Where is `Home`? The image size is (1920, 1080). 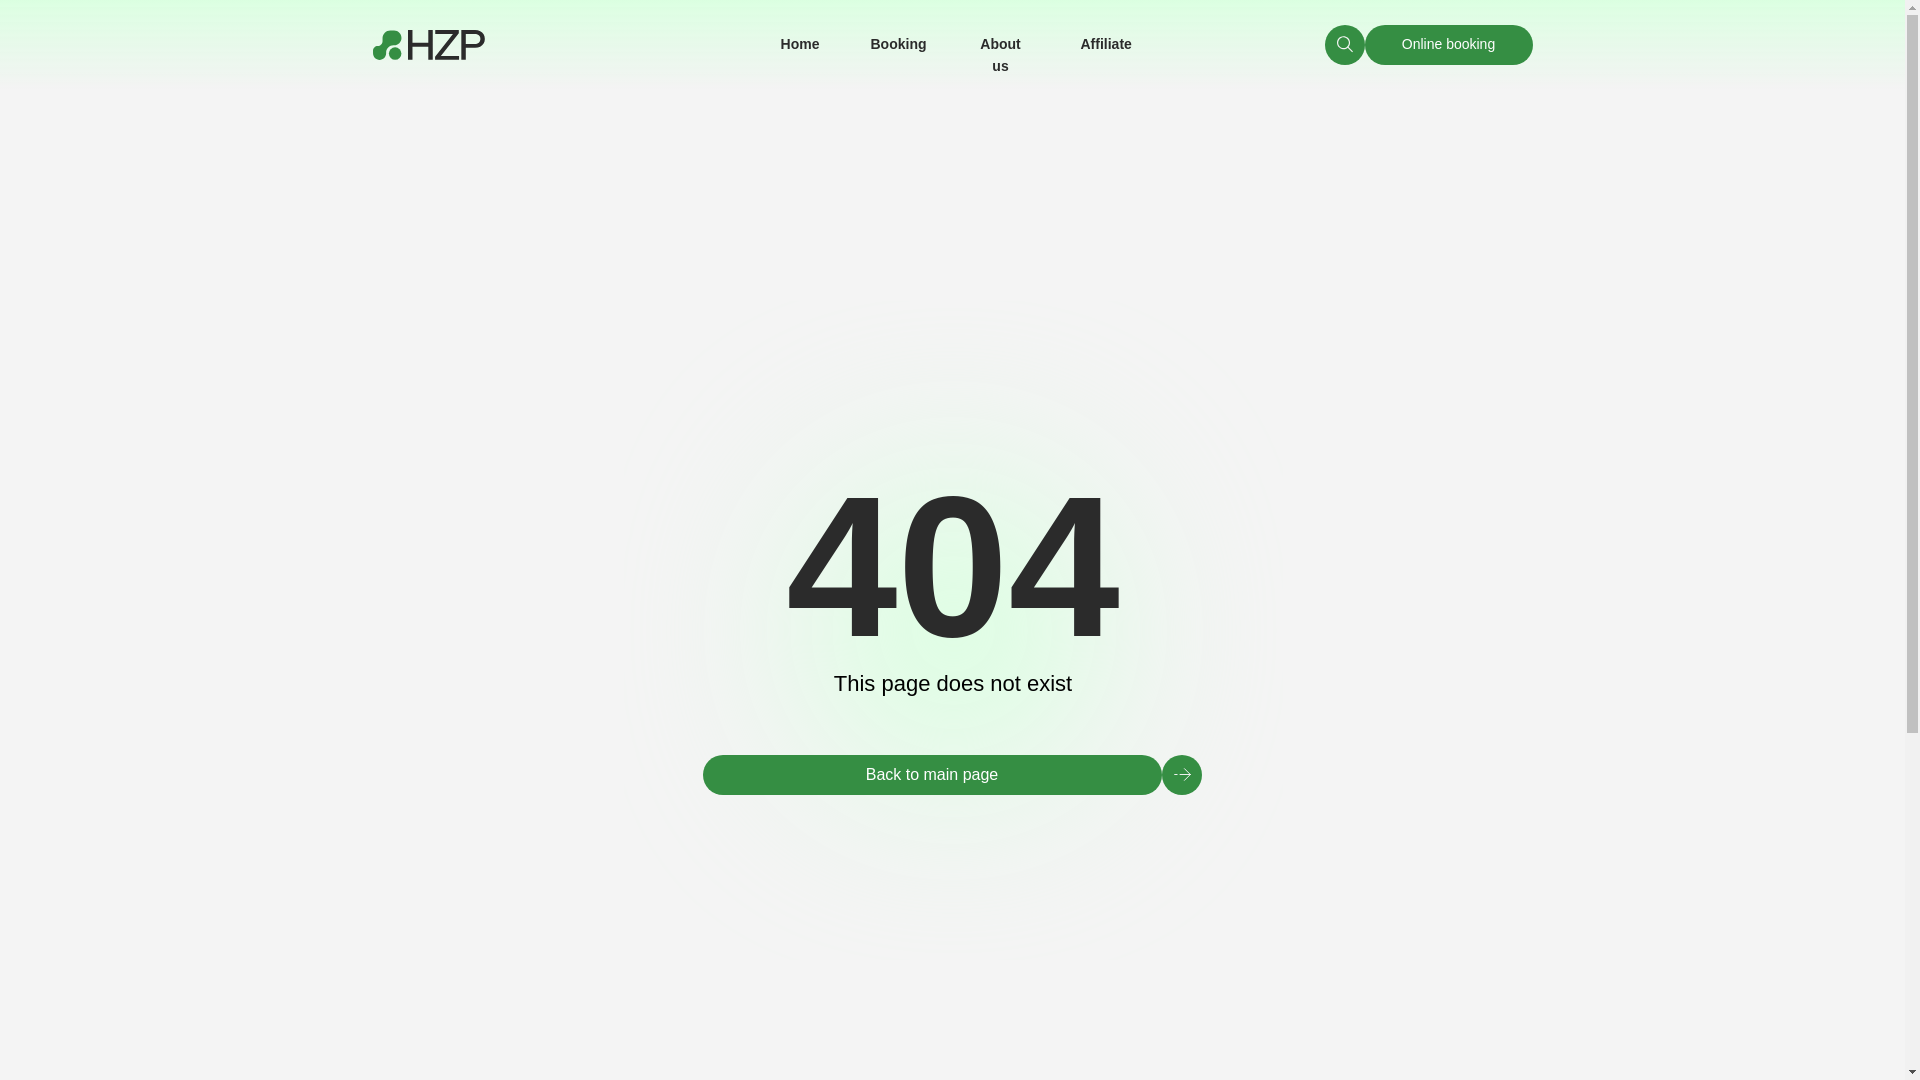
Home is located at coordinates (800, 44).